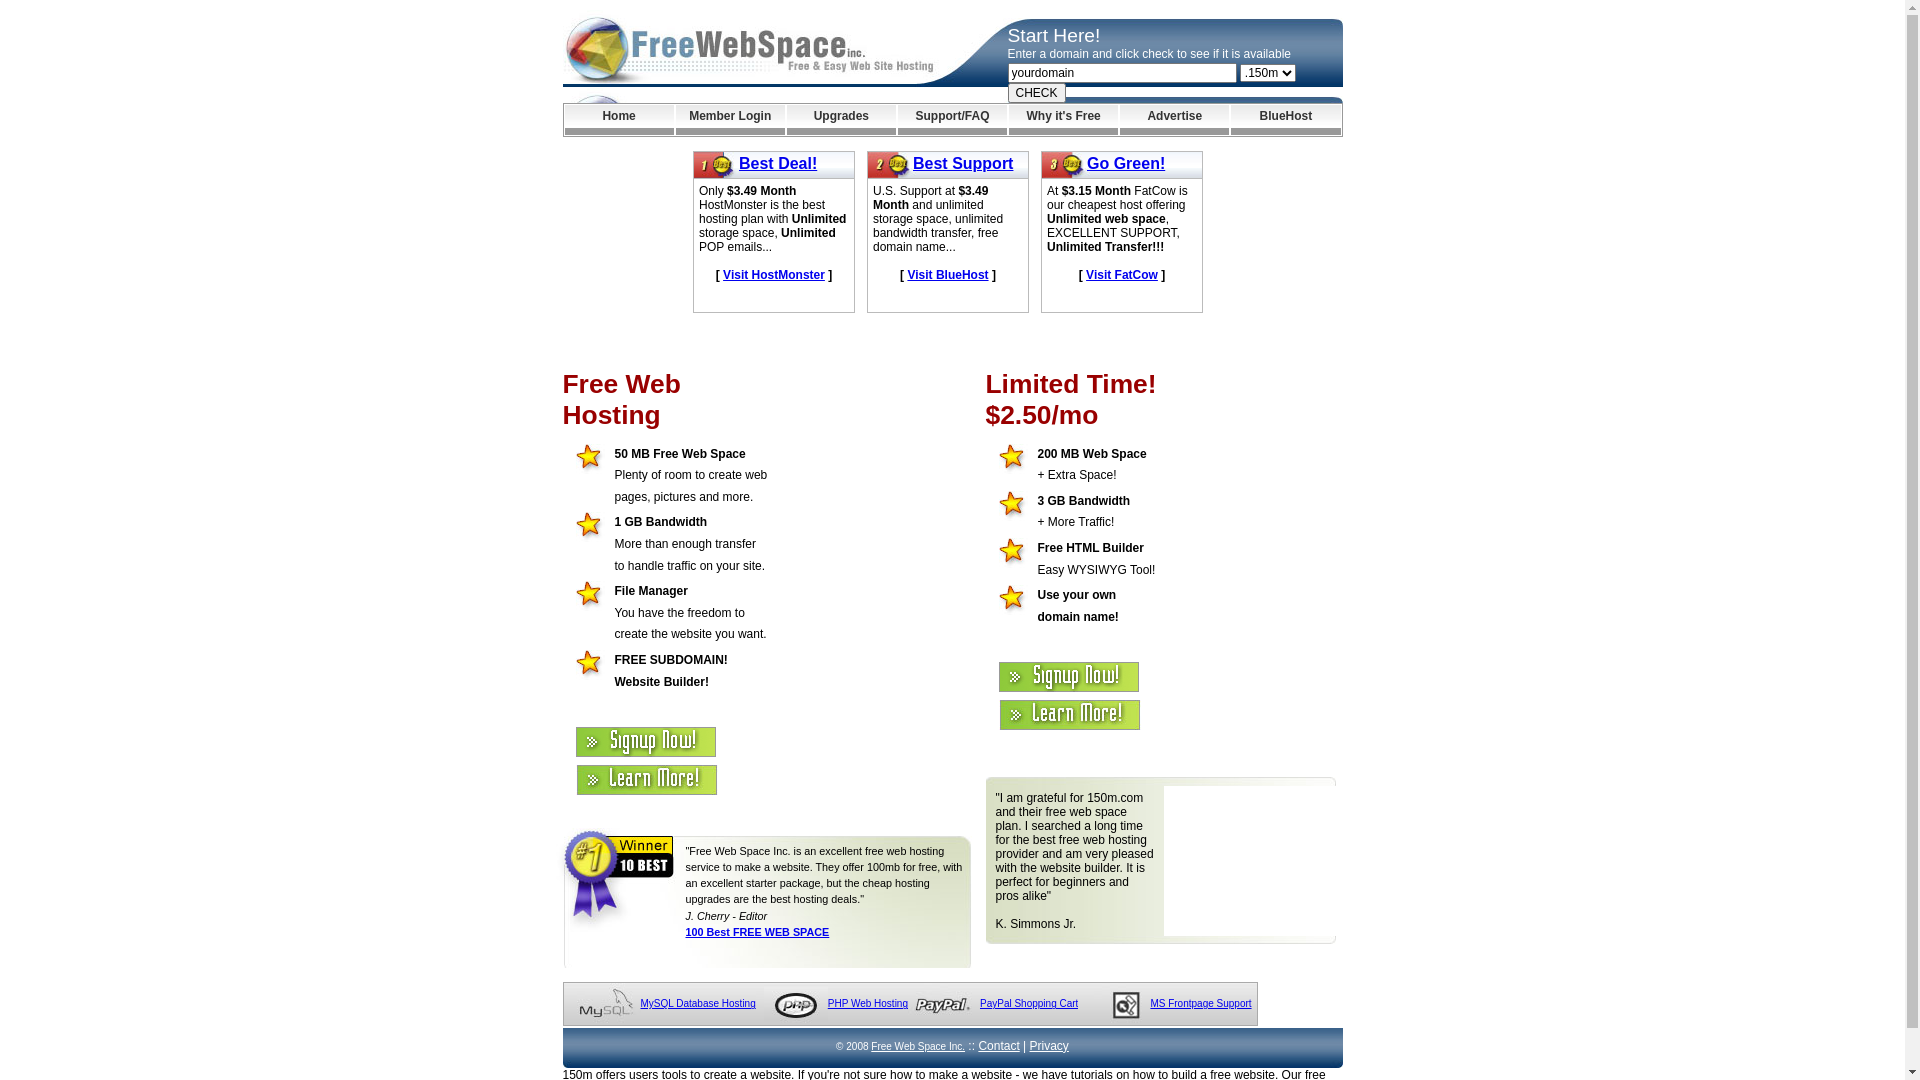  What do you see at coordinates (918, 1046) in the screenshot?
I see `Free Web Space Inc.` at bounding box center [918, 1046].